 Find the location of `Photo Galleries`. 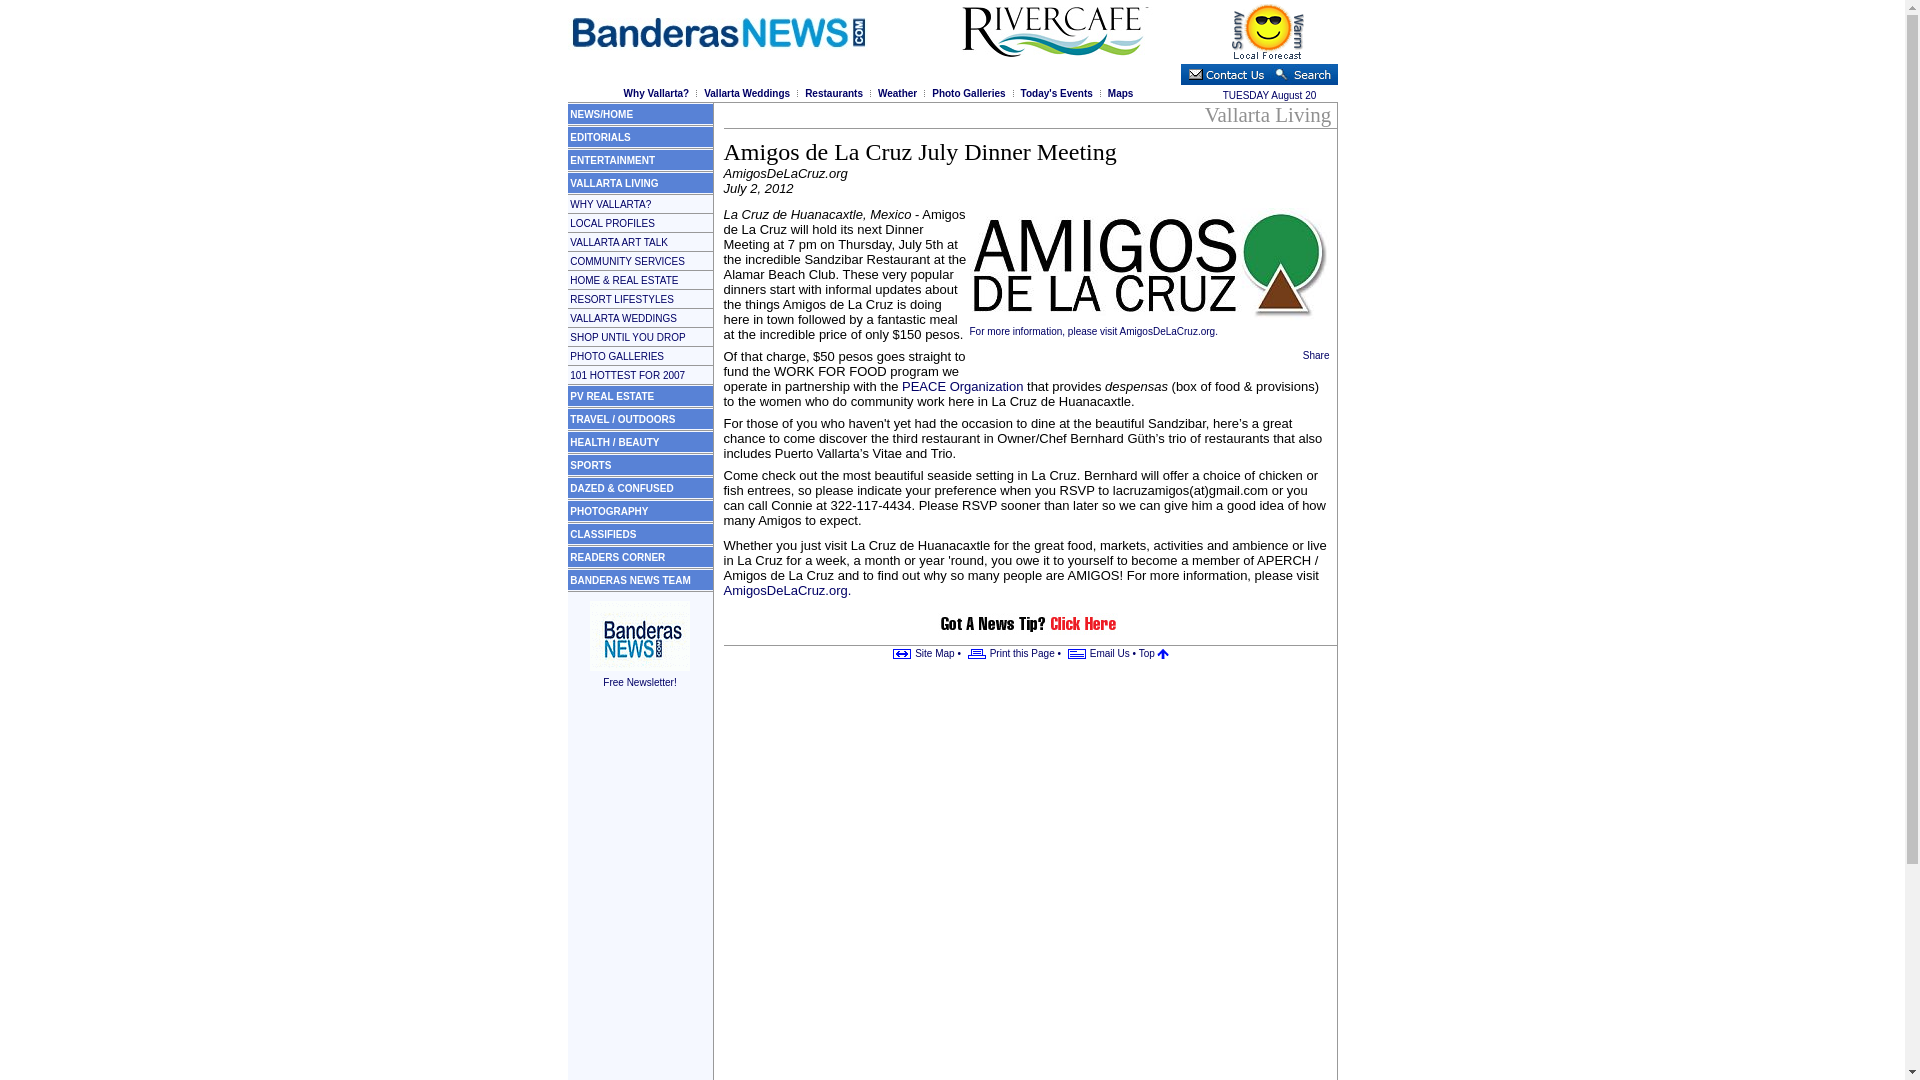

Photo Galleries is located at coordinates (968, 93).